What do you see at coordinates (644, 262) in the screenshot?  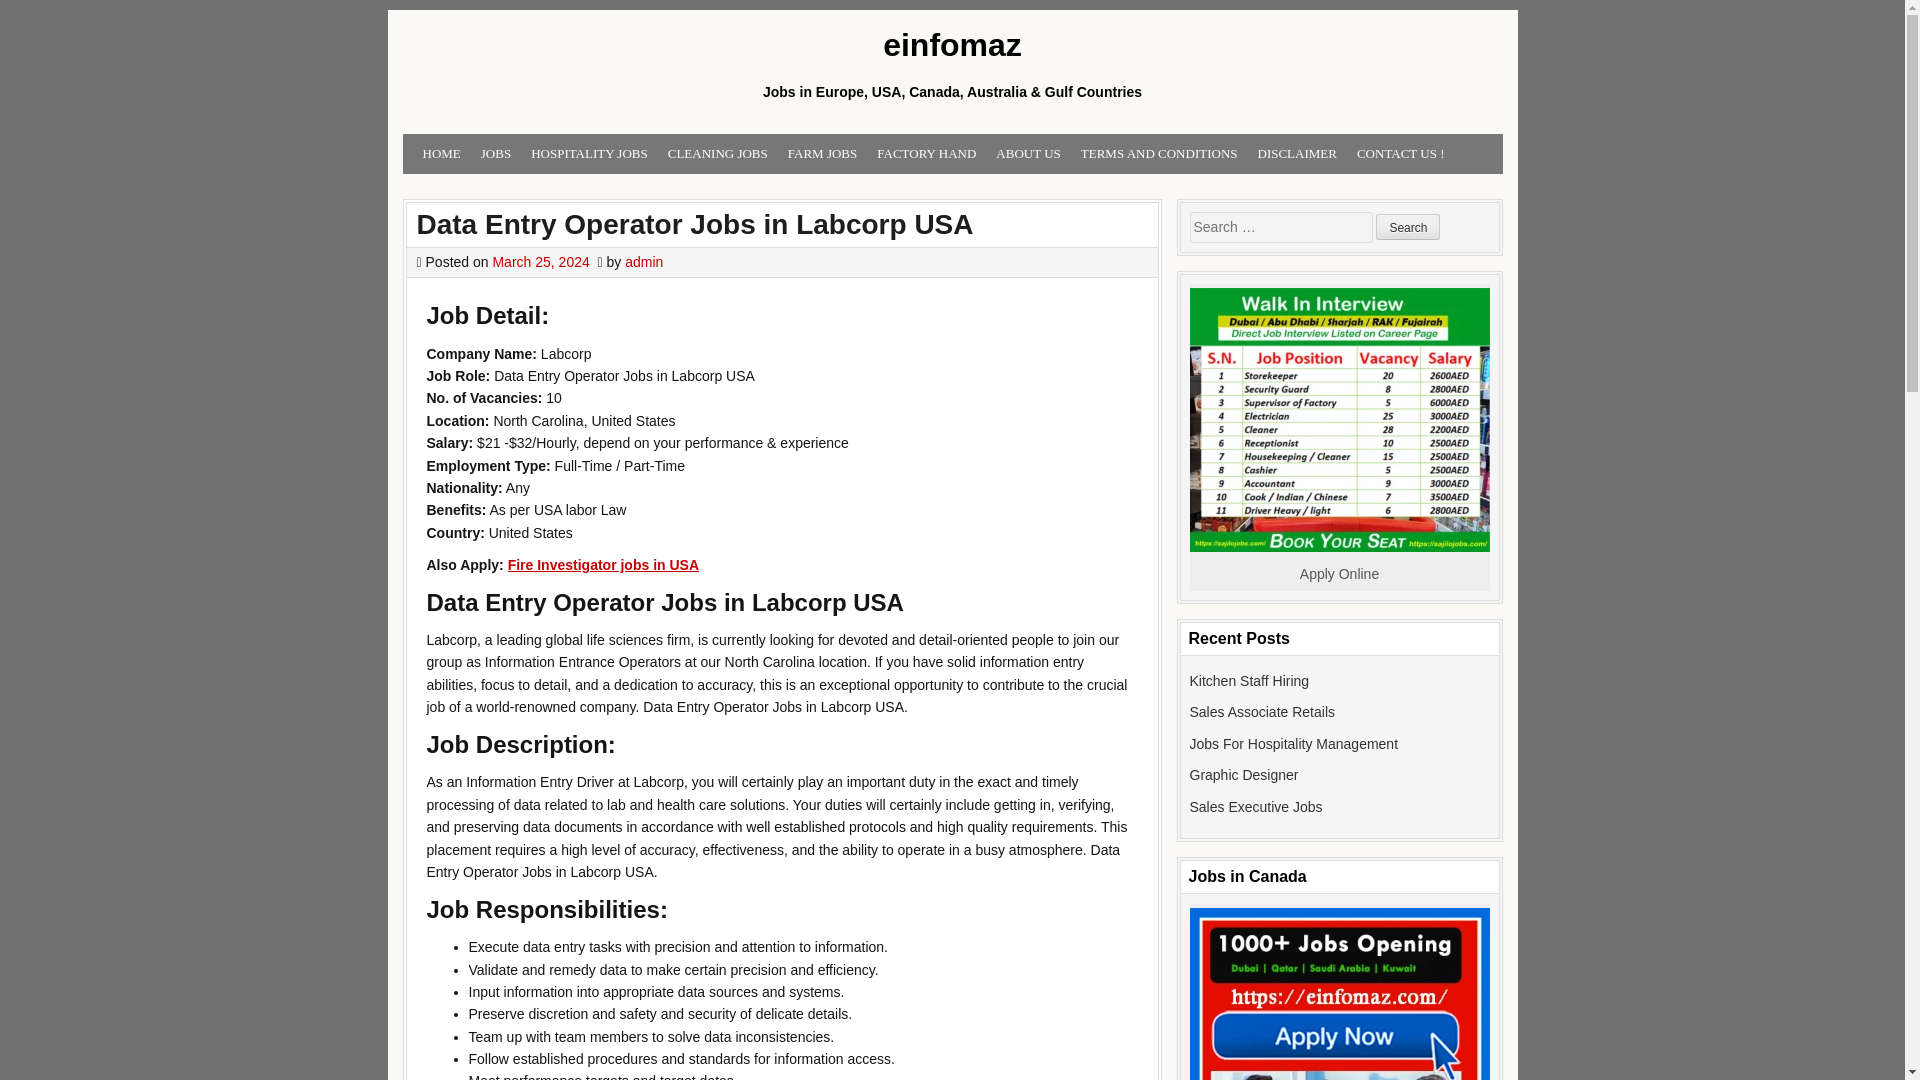 I see `admin` at bounding box center [644, 262].